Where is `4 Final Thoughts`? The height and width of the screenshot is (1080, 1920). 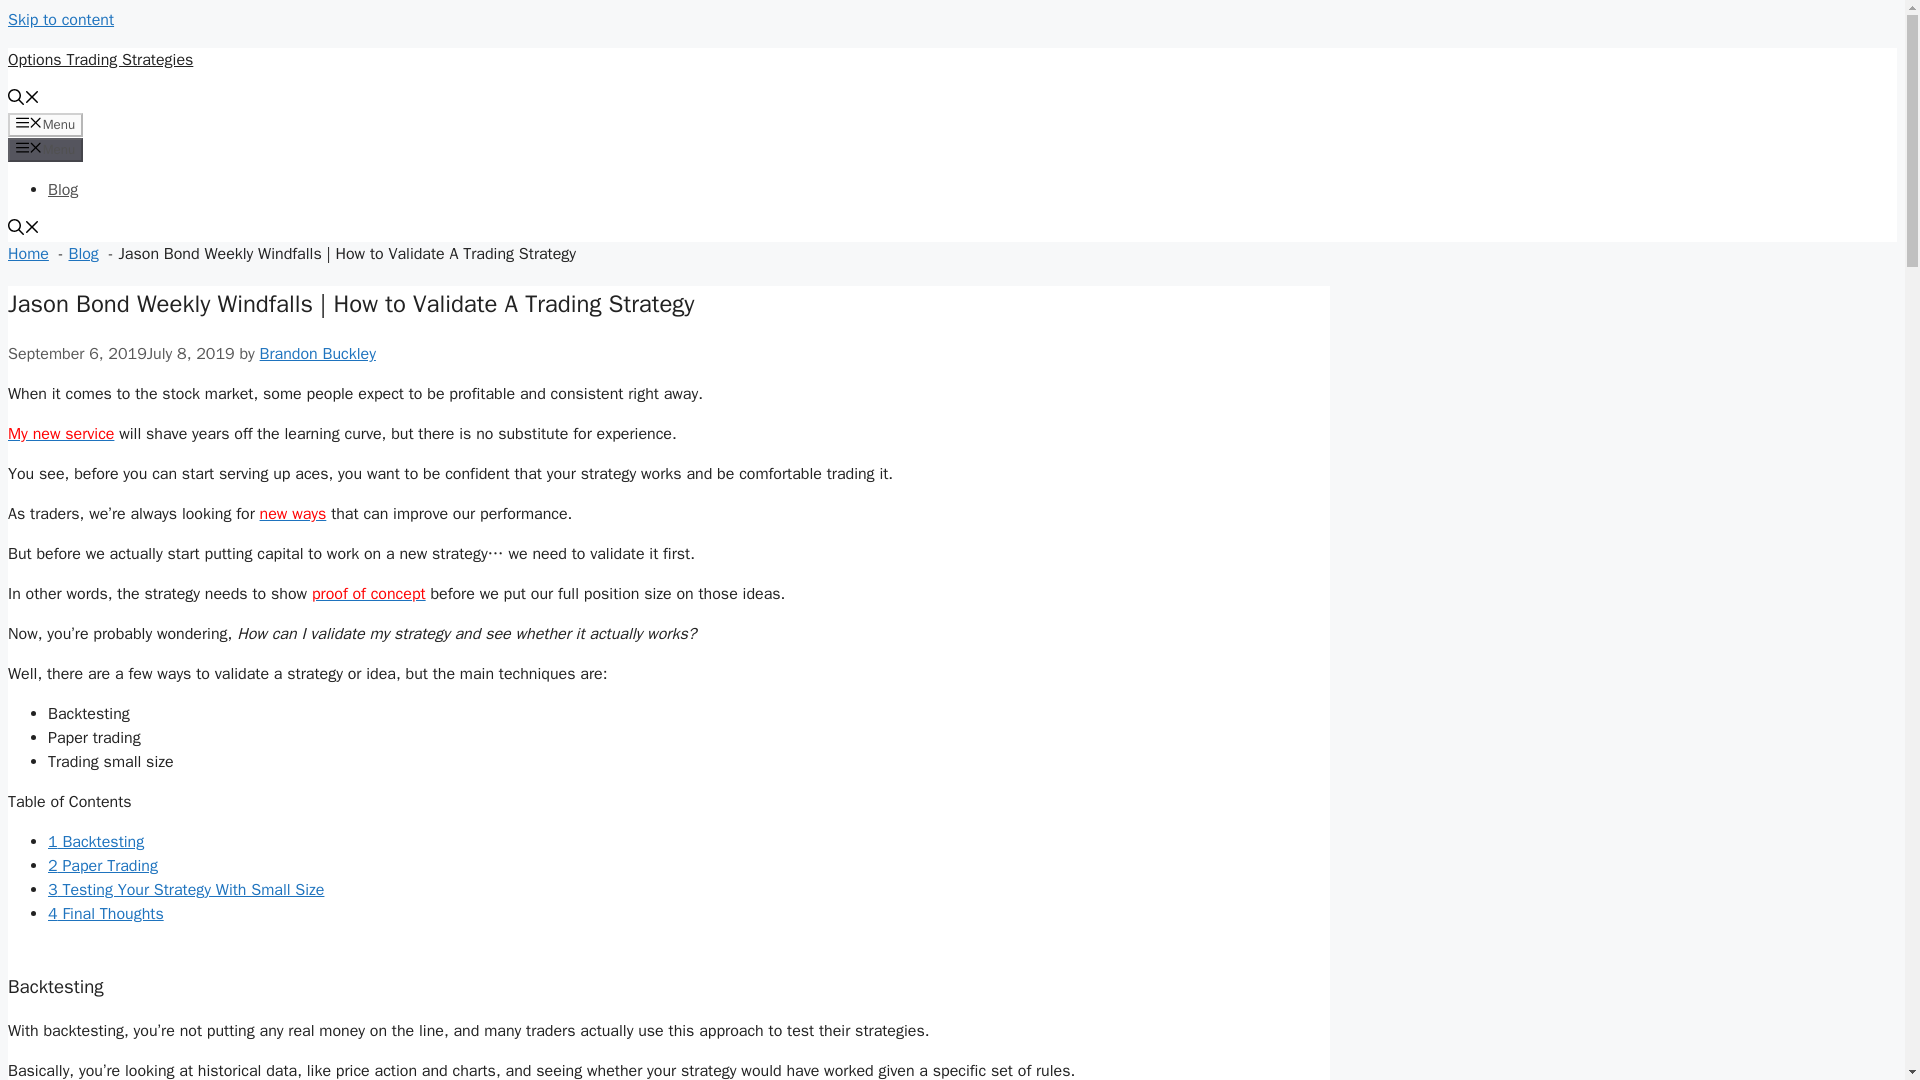 4 Final Thoughts is located at coordinates (106, 914).